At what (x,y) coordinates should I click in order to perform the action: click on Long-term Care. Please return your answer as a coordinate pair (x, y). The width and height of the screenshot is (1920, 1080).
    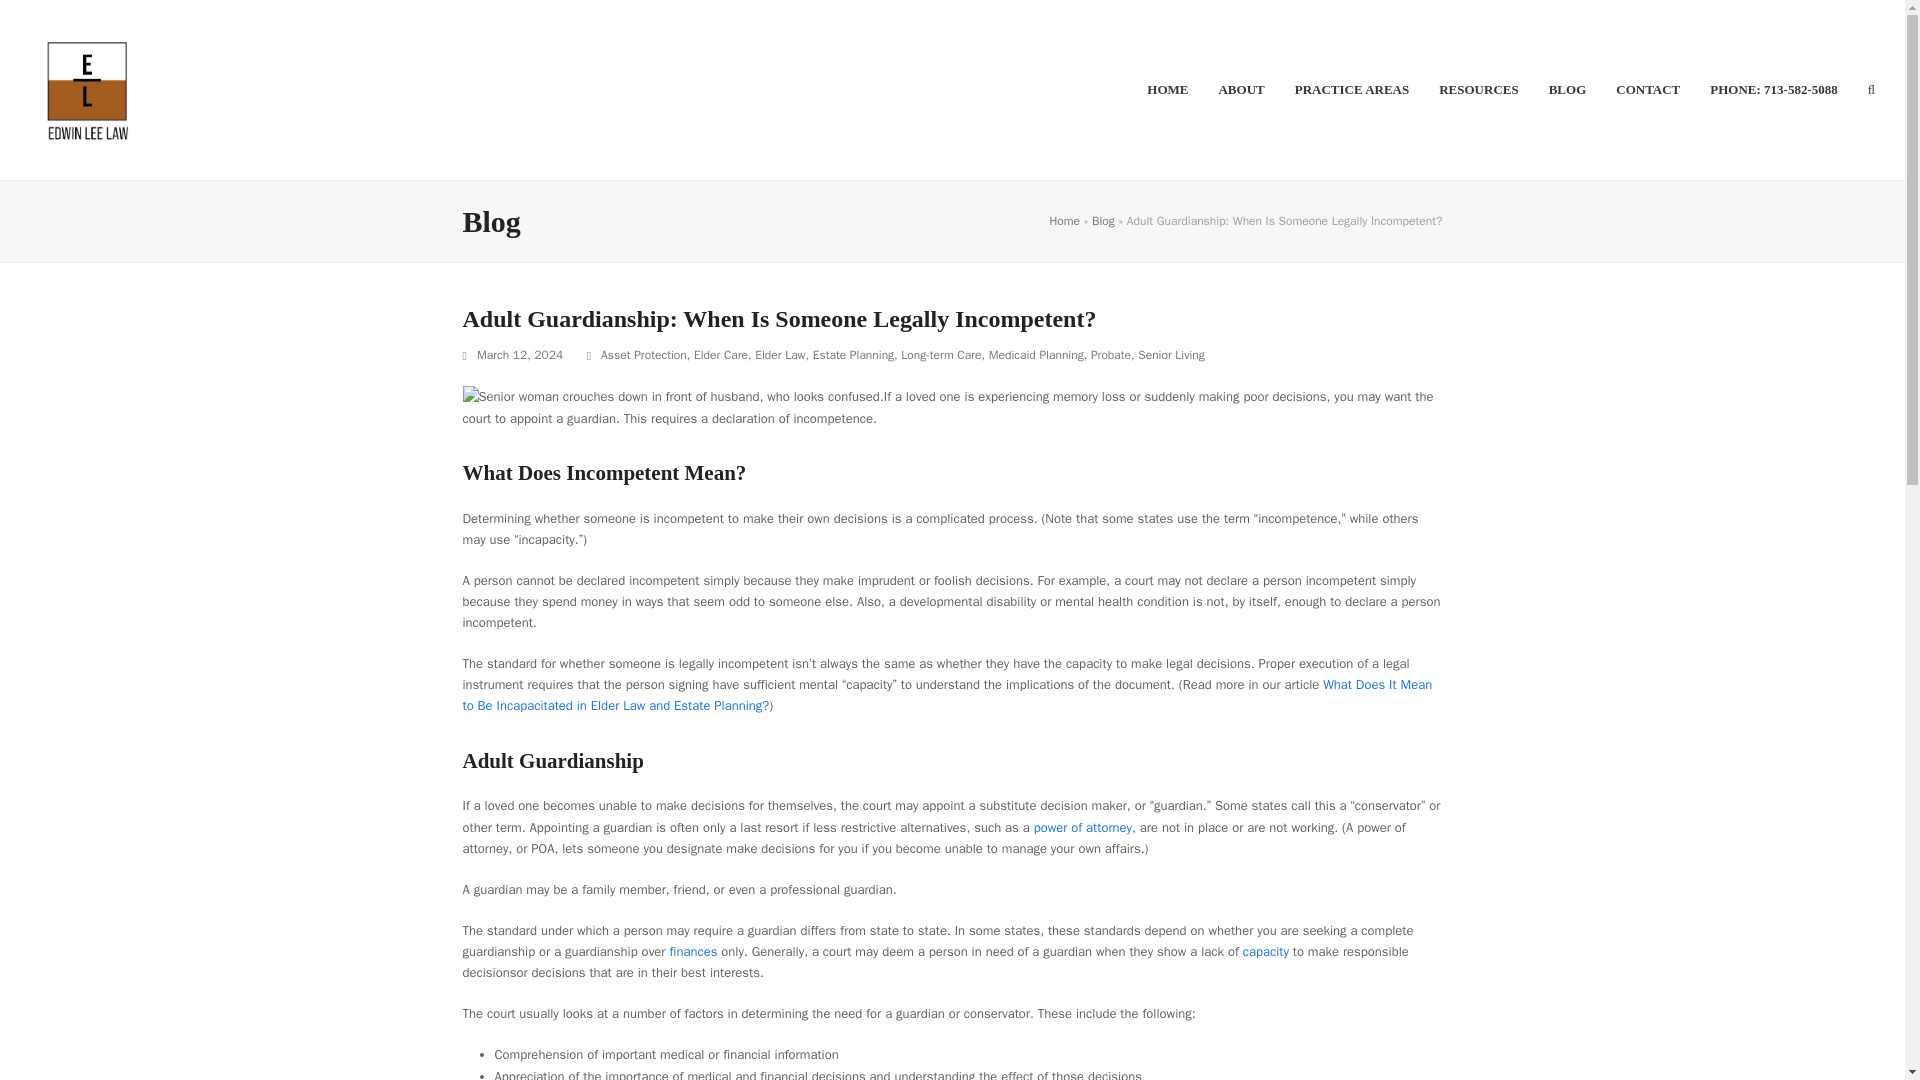
    Looking at the image, I should click on (940, 354).